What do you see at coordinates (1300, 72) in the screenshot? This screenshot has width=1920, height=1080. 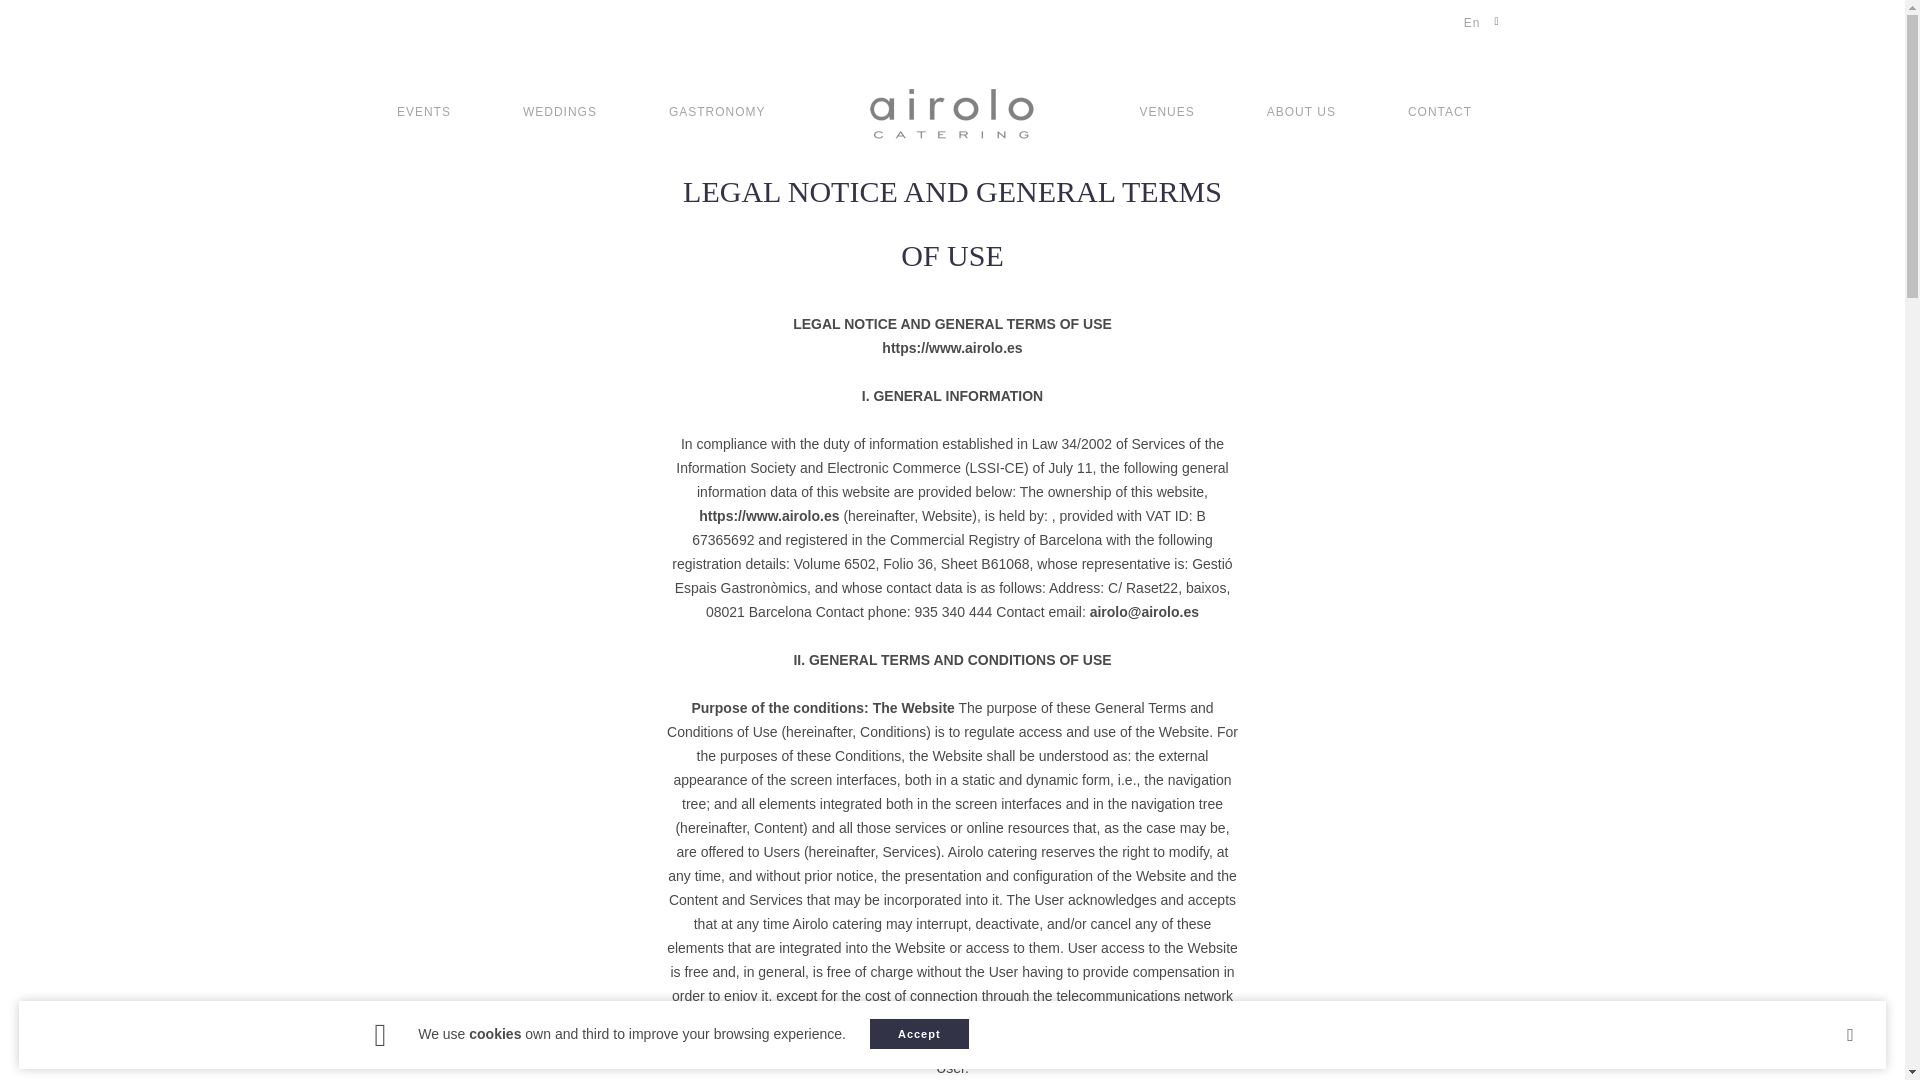 I see `ABOUT US` at bounding box center [1300, 72].